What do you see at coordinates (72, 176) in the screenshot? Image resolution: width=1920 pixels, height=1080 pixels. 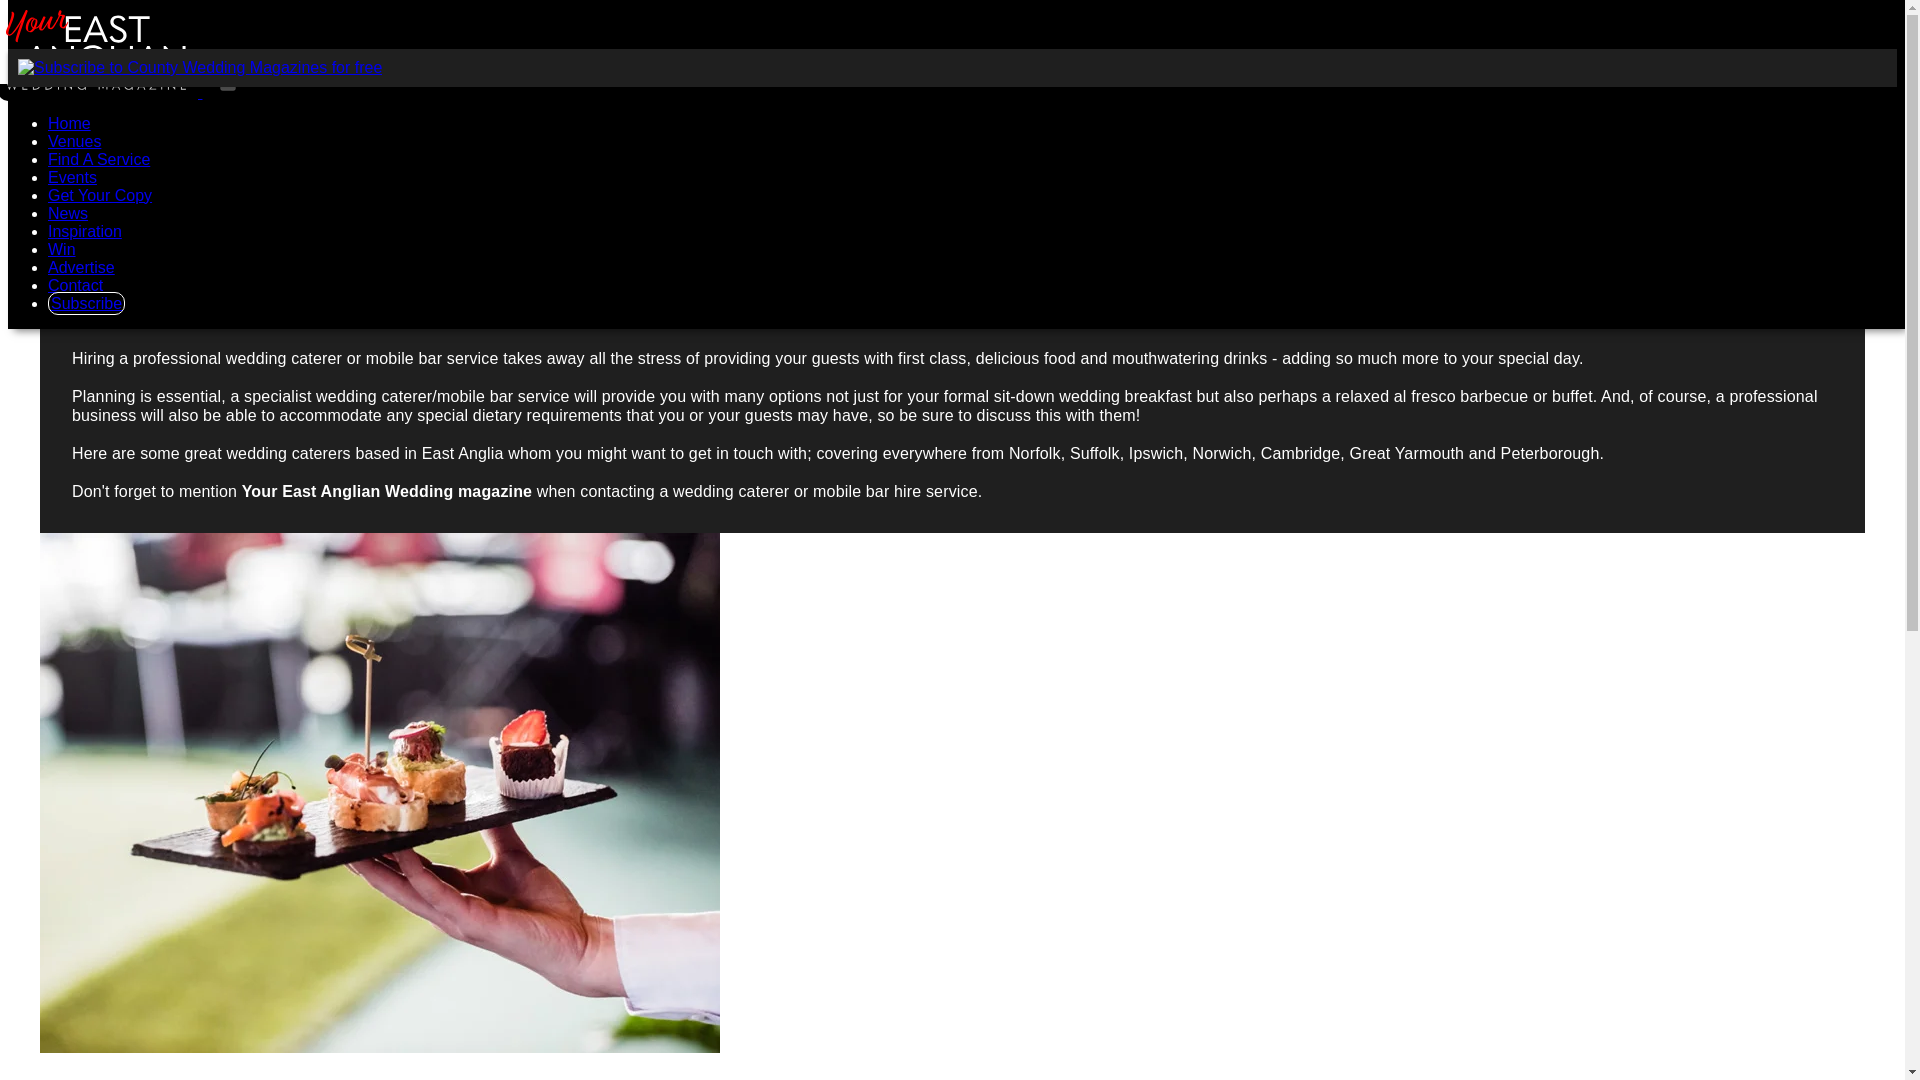 I see `Events` at bounding box center [72, 176].